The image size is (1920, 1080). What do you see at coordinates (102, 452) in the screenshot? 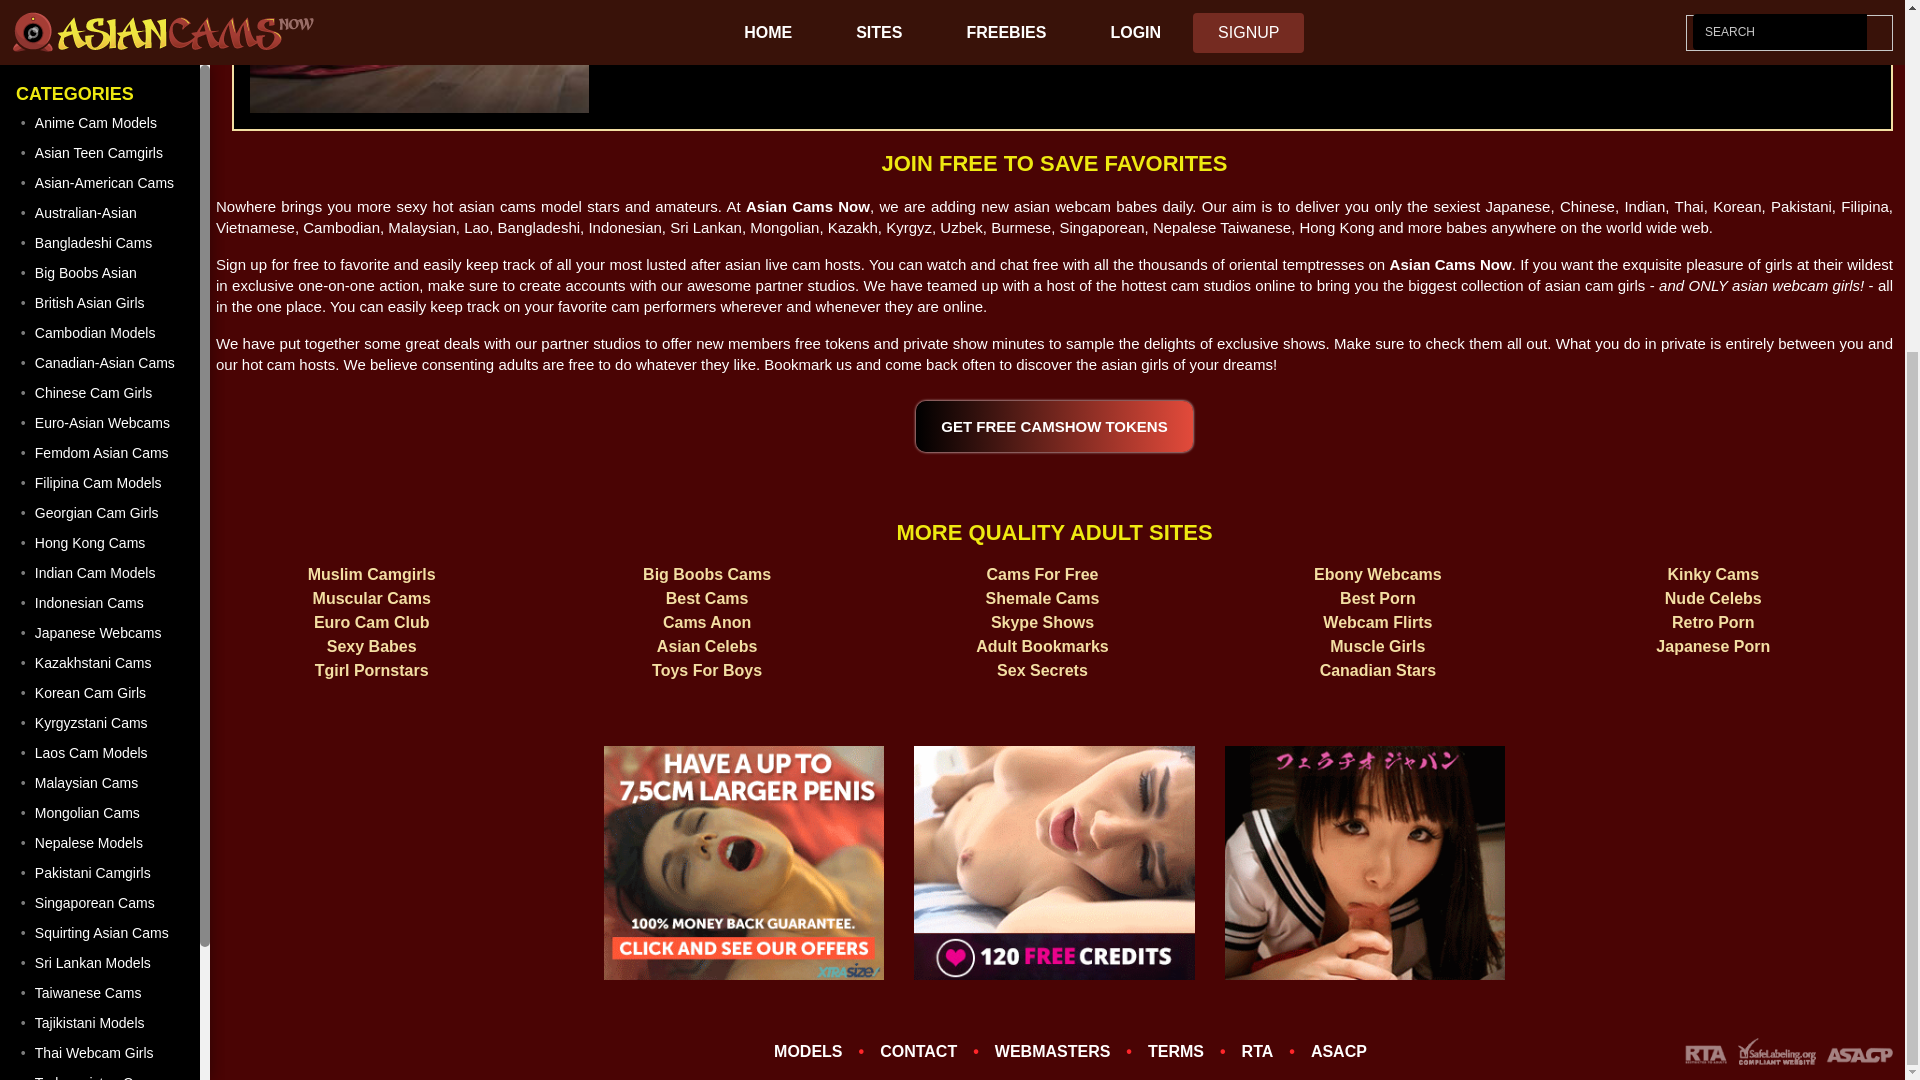
I see `Sri Lankan Models` at bounding box center [102, 452].